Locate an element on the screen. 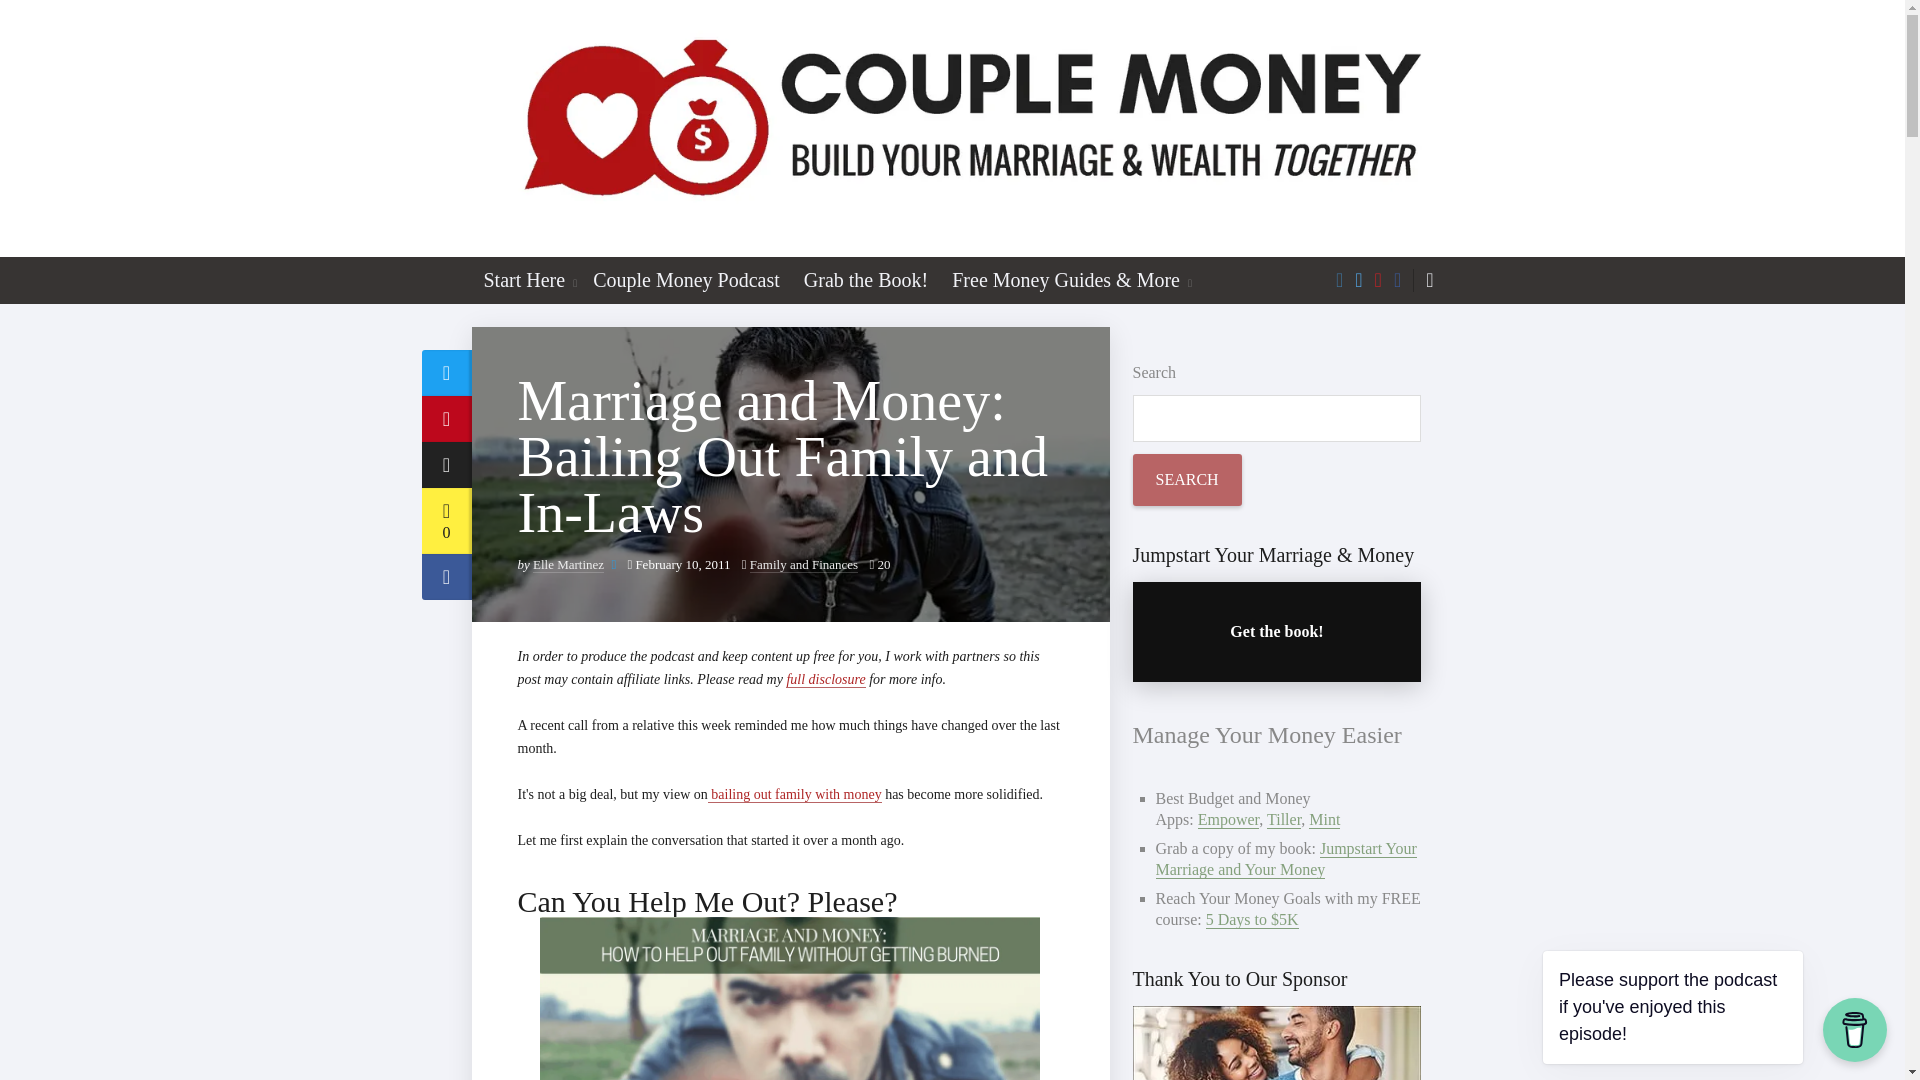  Elle Martinez is located at coordinates (568, 564).